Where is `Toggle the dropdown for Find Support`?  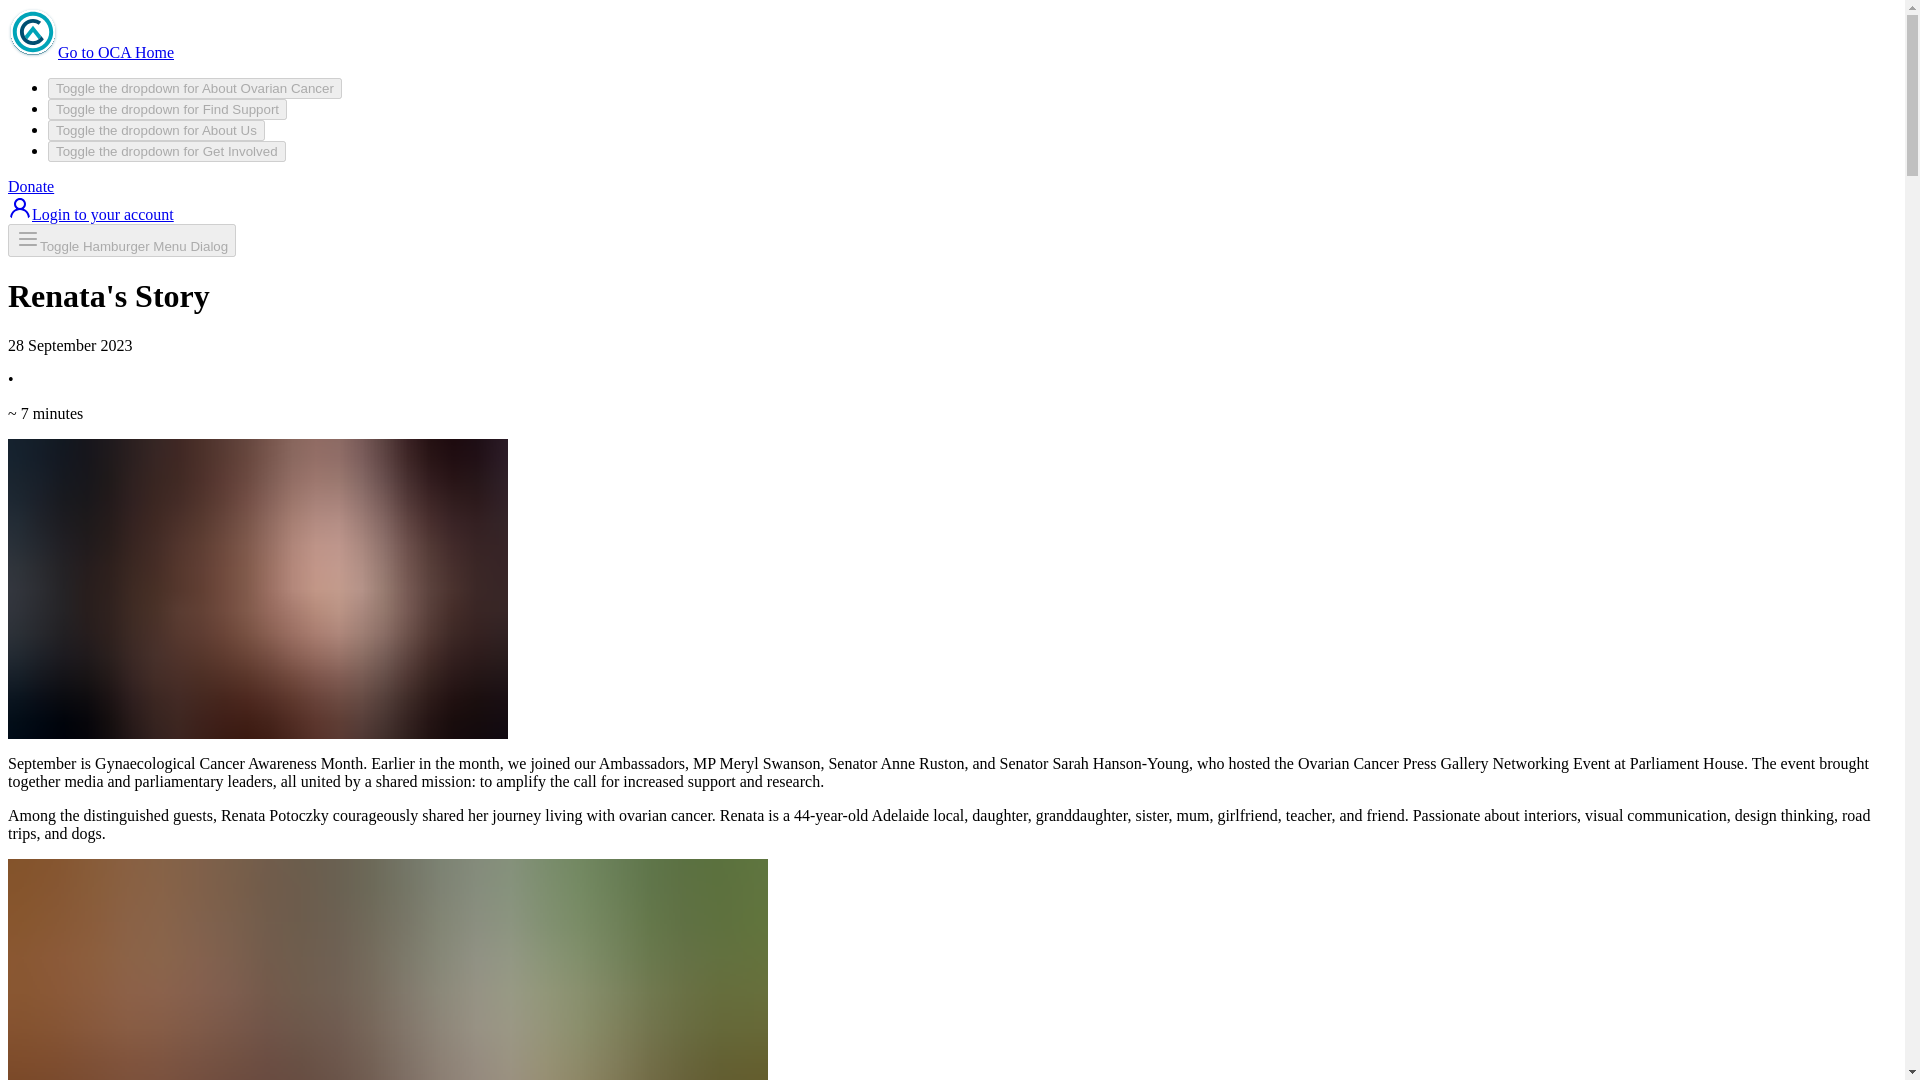 Toggle the dropdown for Find Support is located at coordinates (167, 109).